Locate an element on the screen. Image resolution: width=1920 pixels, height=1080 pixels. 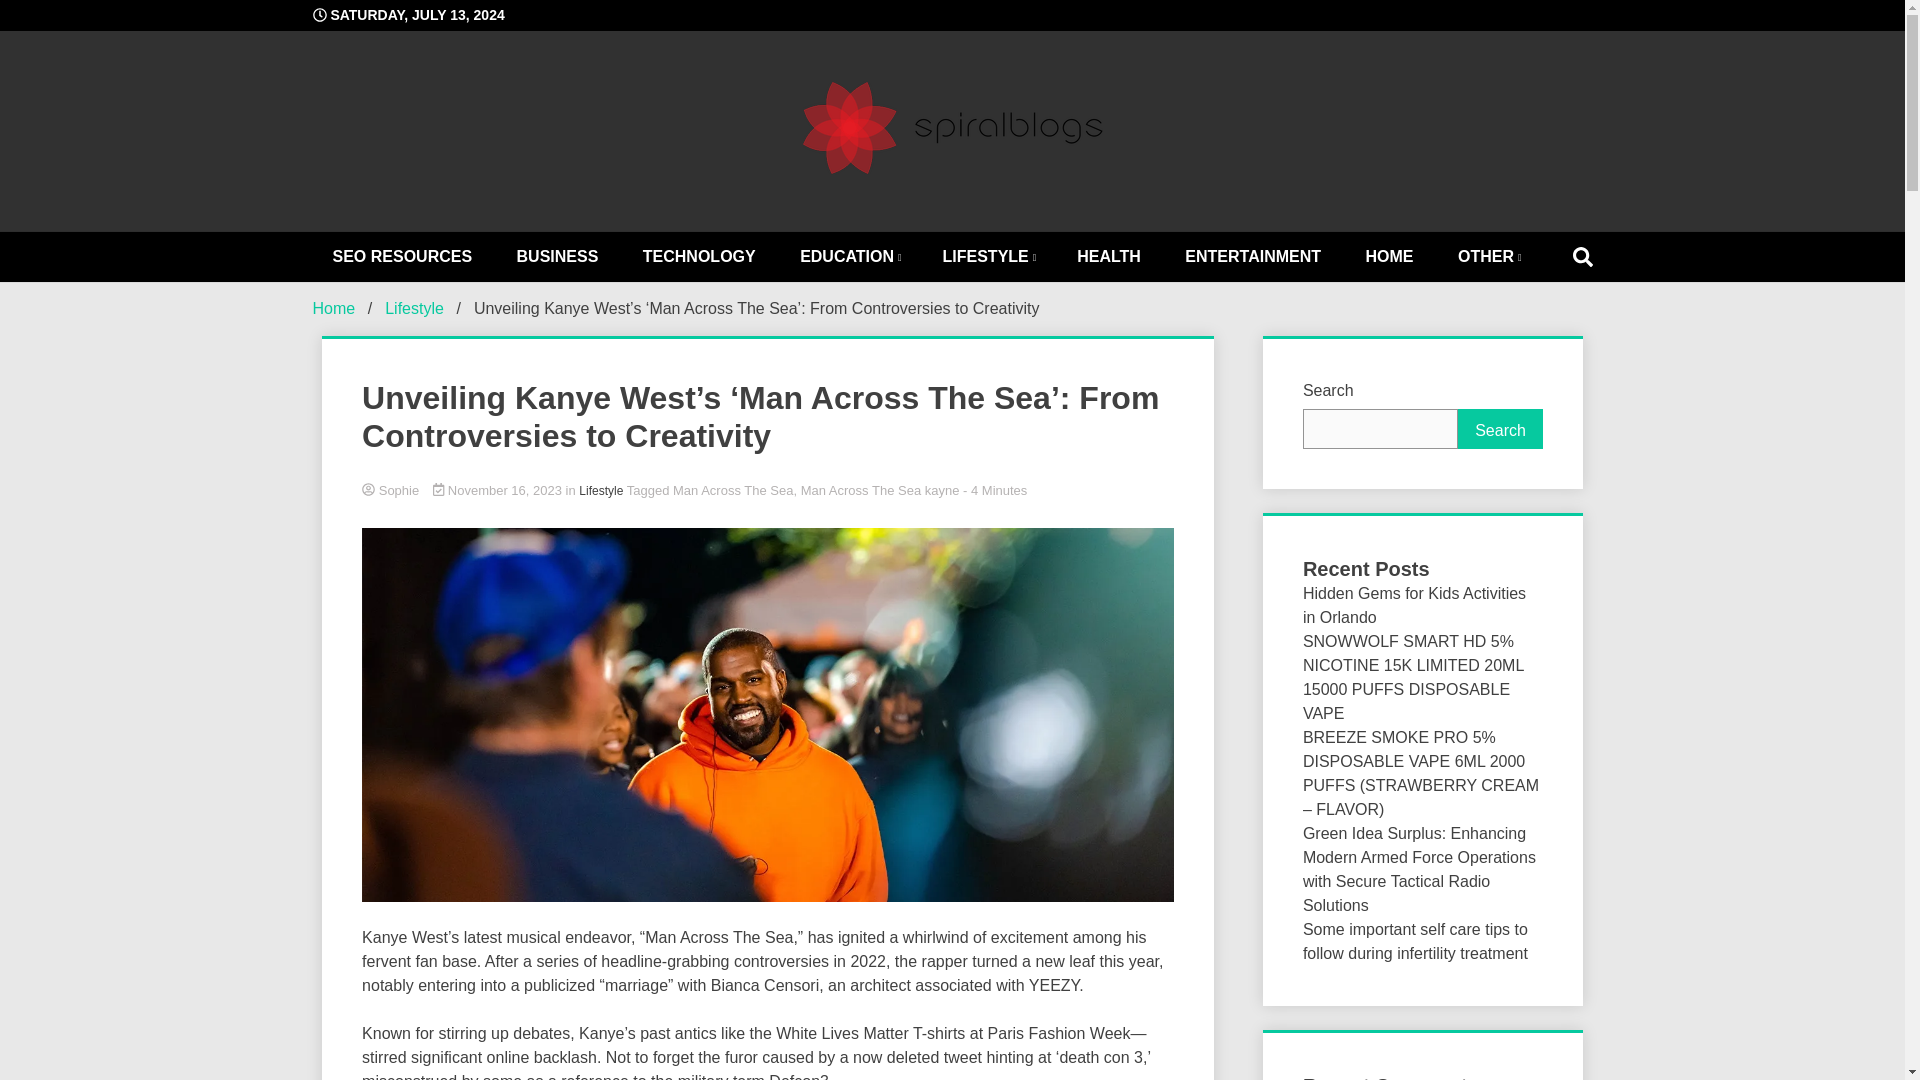
November 16, 2023 is located at coordinates (500, 490).